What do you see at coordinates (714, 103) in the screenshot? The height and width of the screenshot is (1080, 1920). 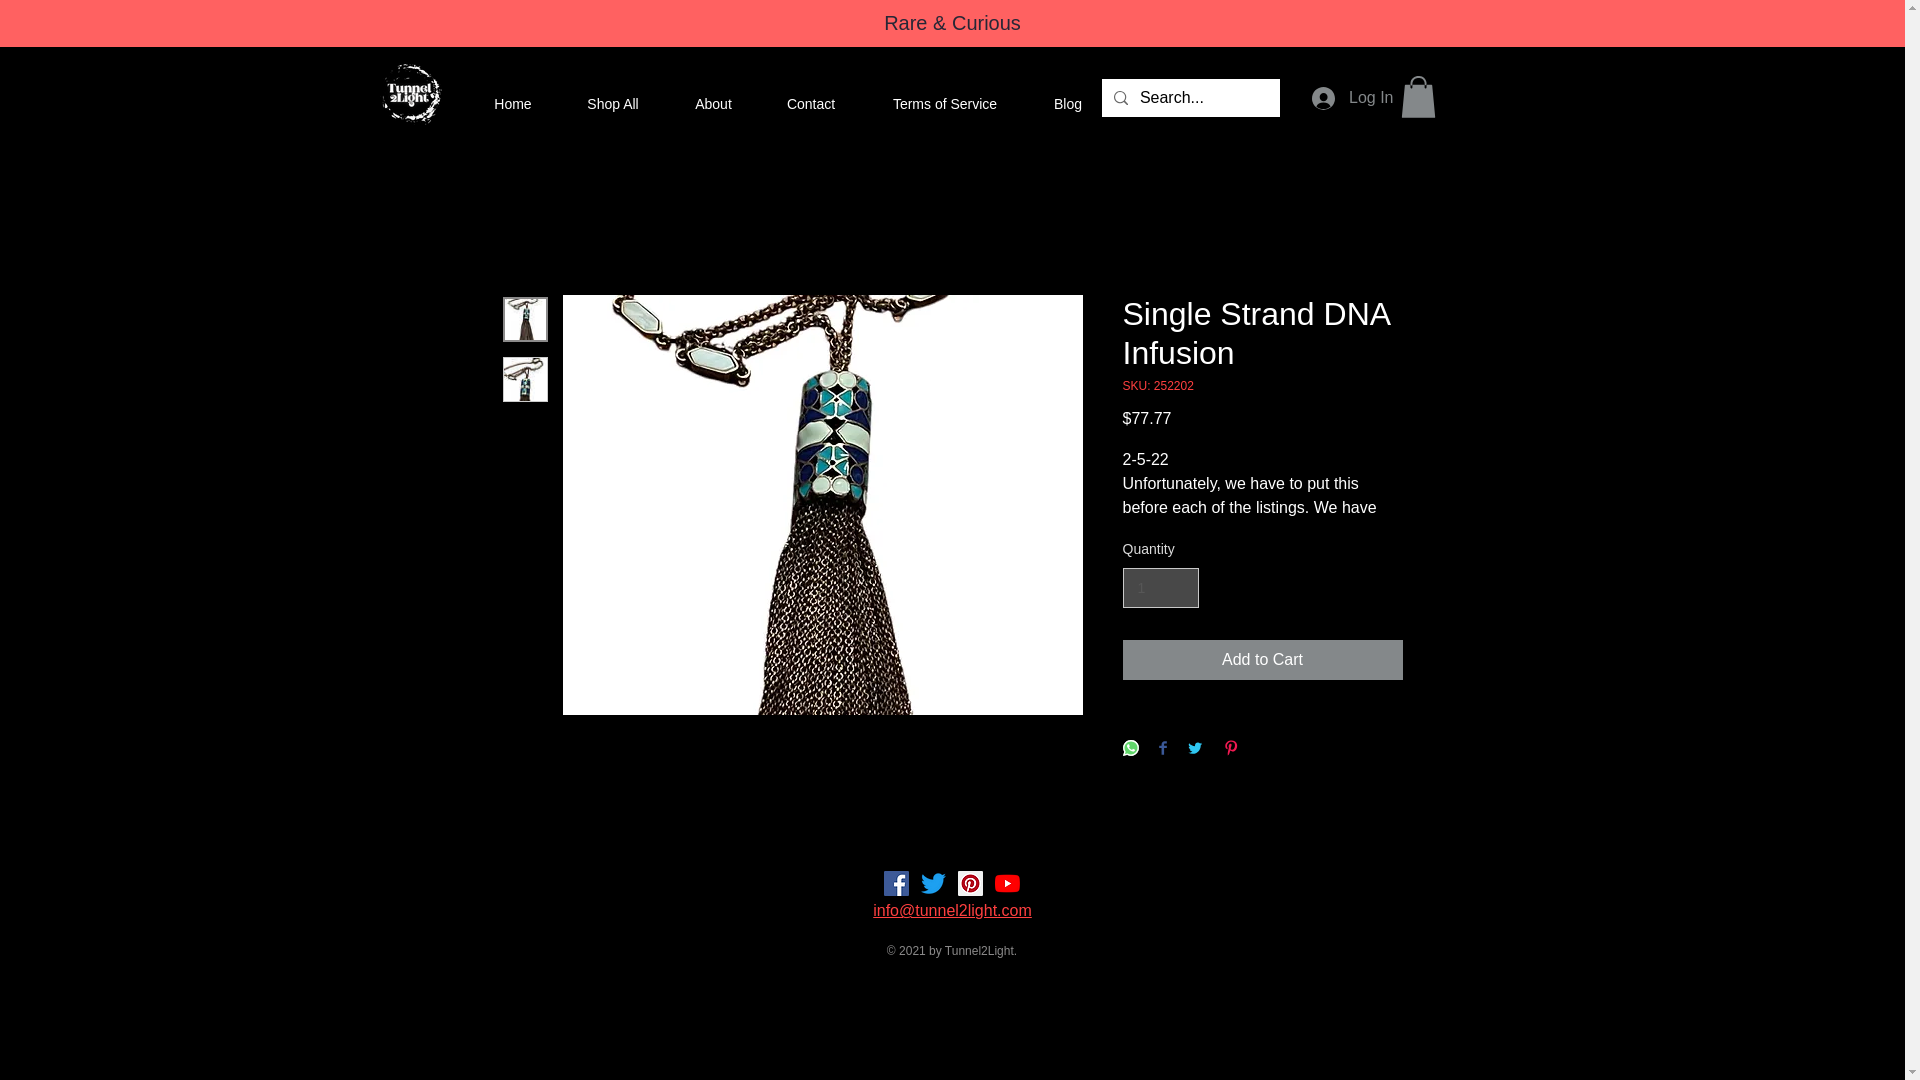 I see `About` at bounding box center [714, 103].